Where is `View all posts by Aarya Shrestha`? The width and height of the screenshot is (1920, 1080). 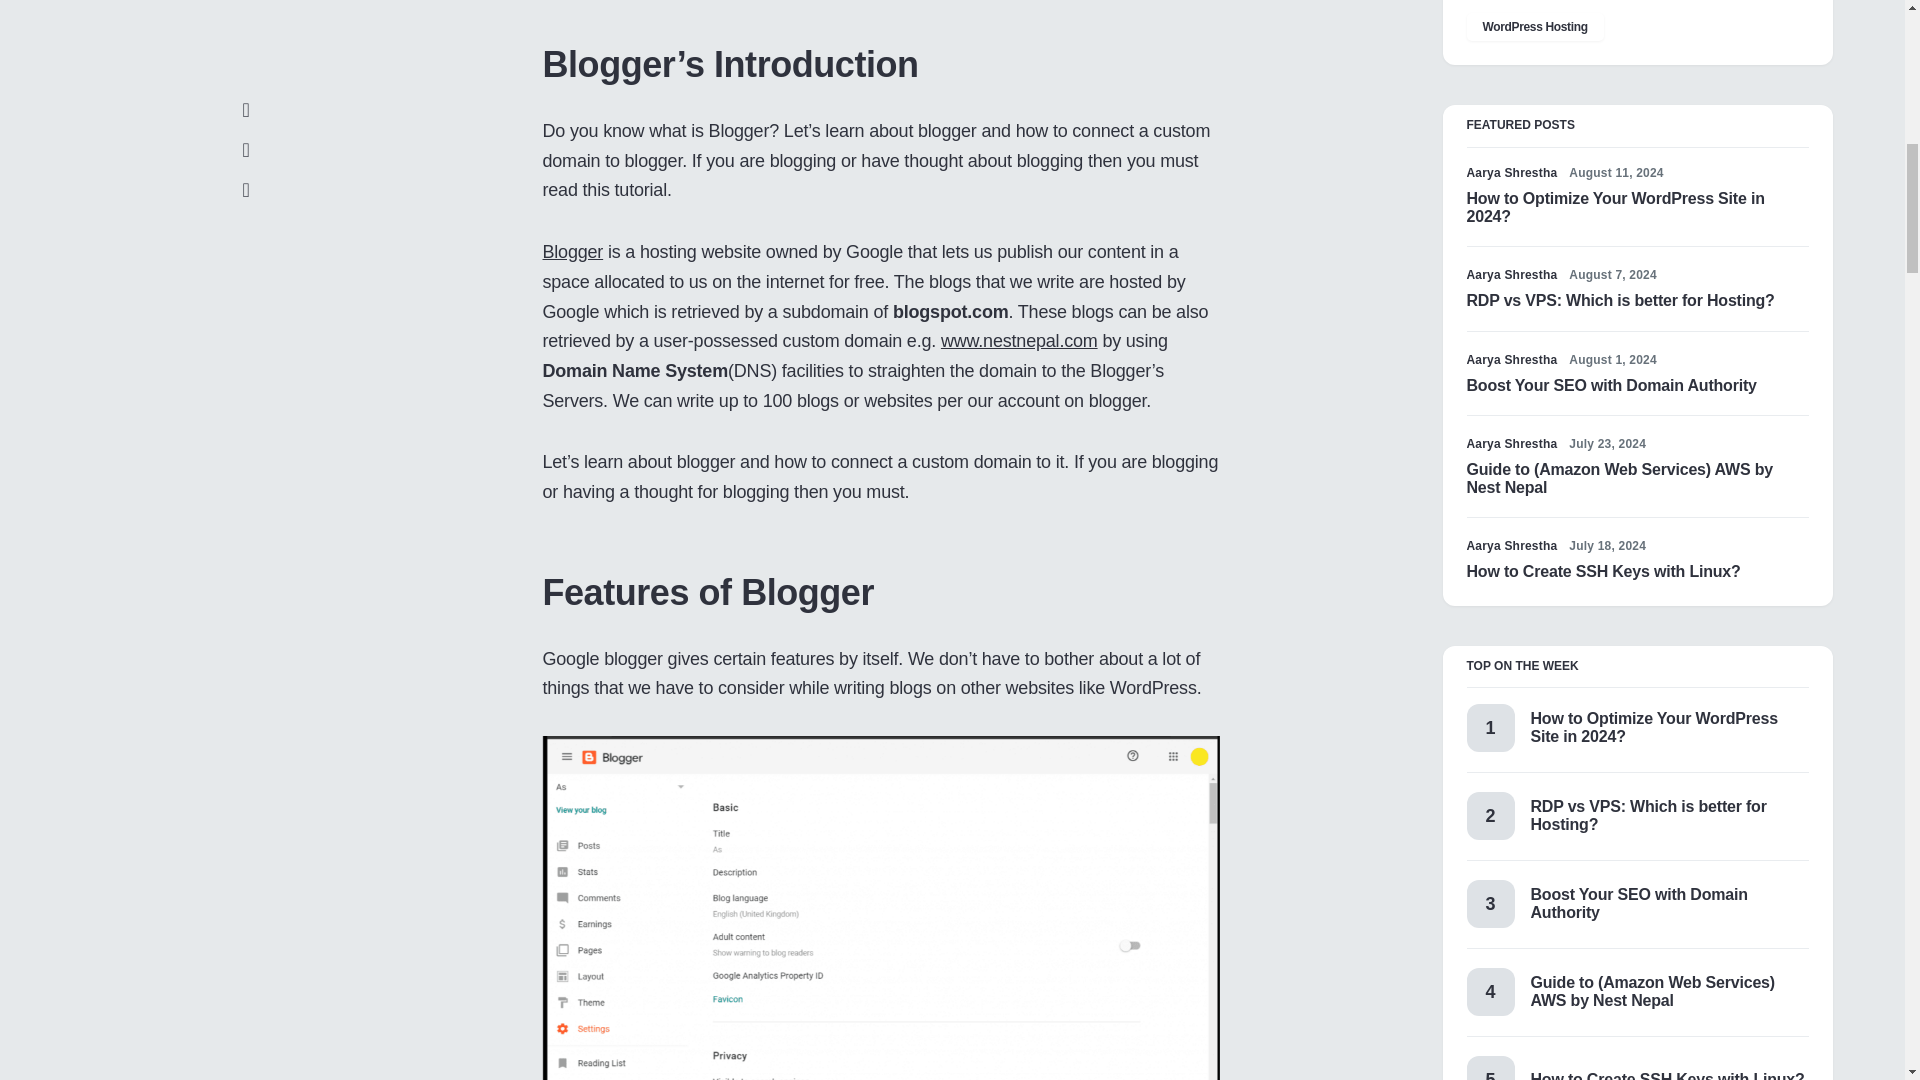 View all posts by Aarya Shrestha is located at coordinates (1512, 173).